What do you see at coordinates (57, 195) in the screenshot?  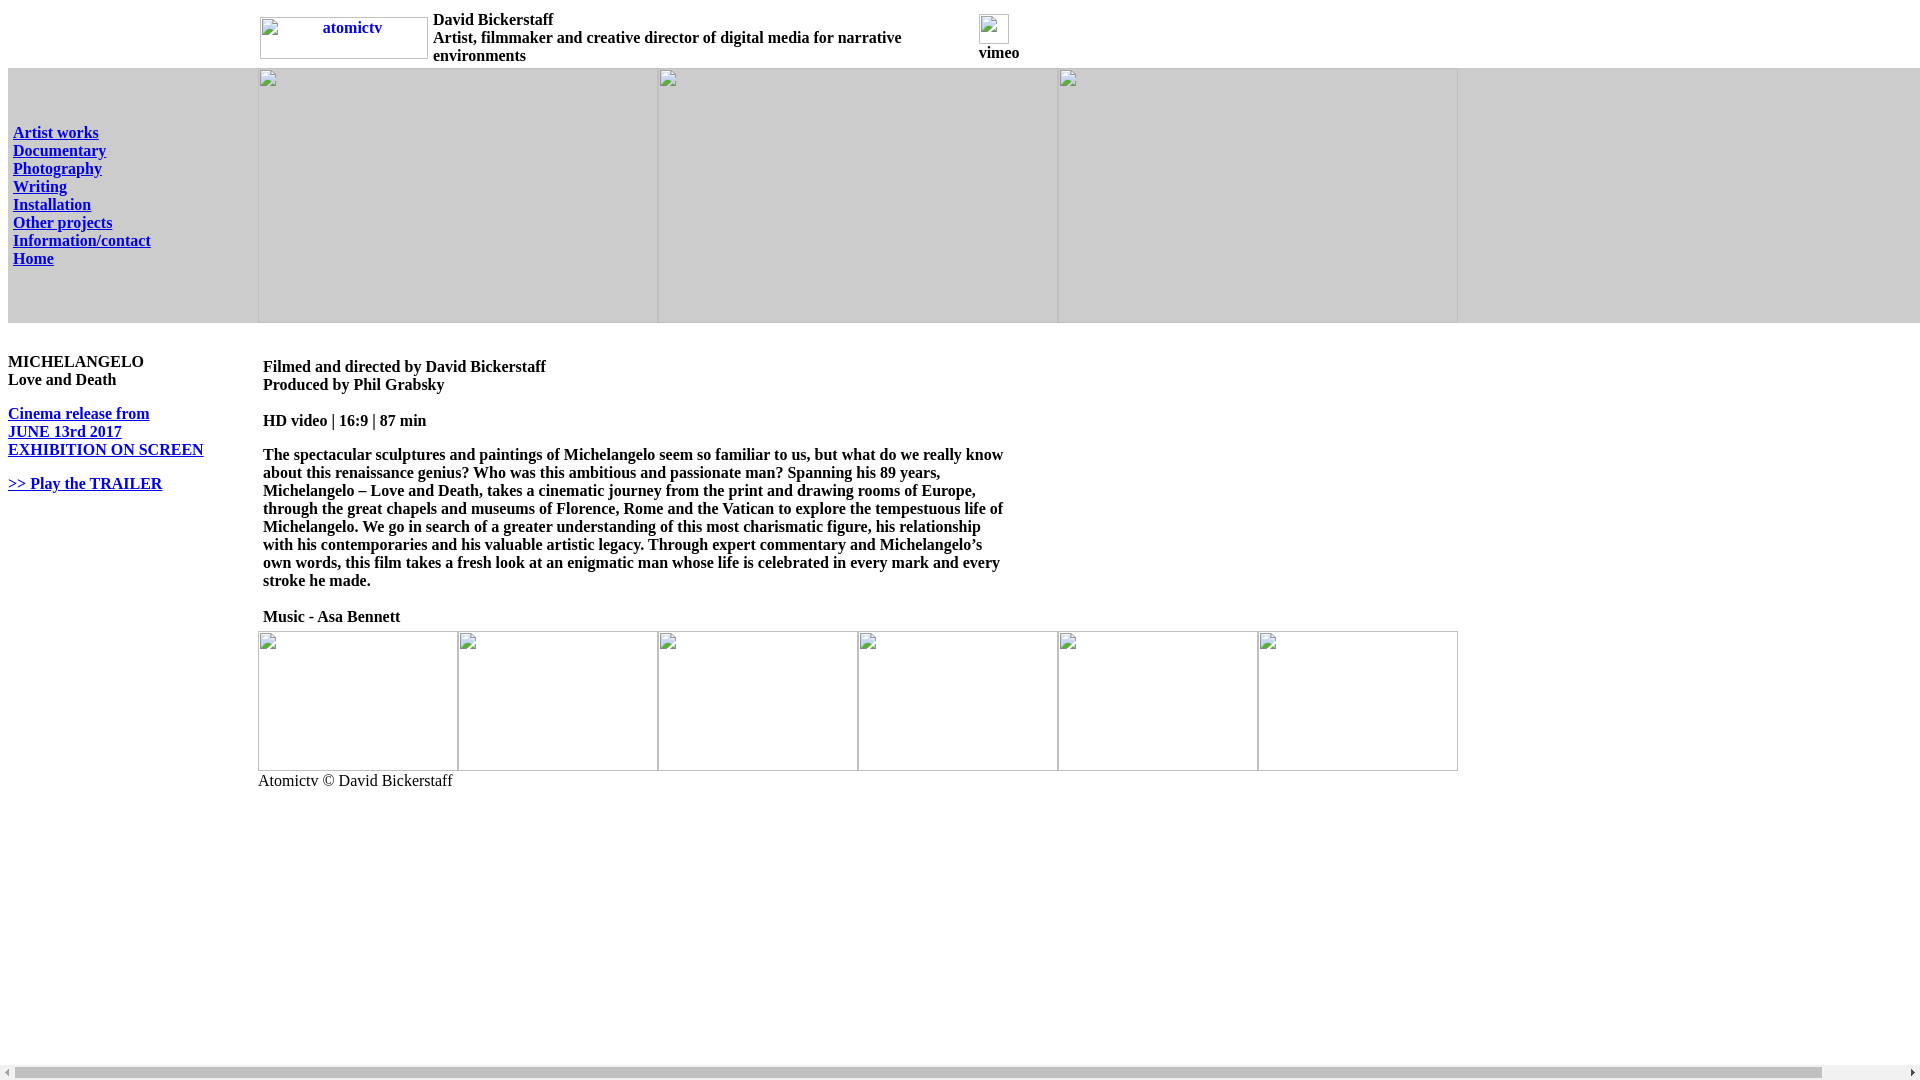 I see `The Bickering Staff` at bounding box center [57, 195].